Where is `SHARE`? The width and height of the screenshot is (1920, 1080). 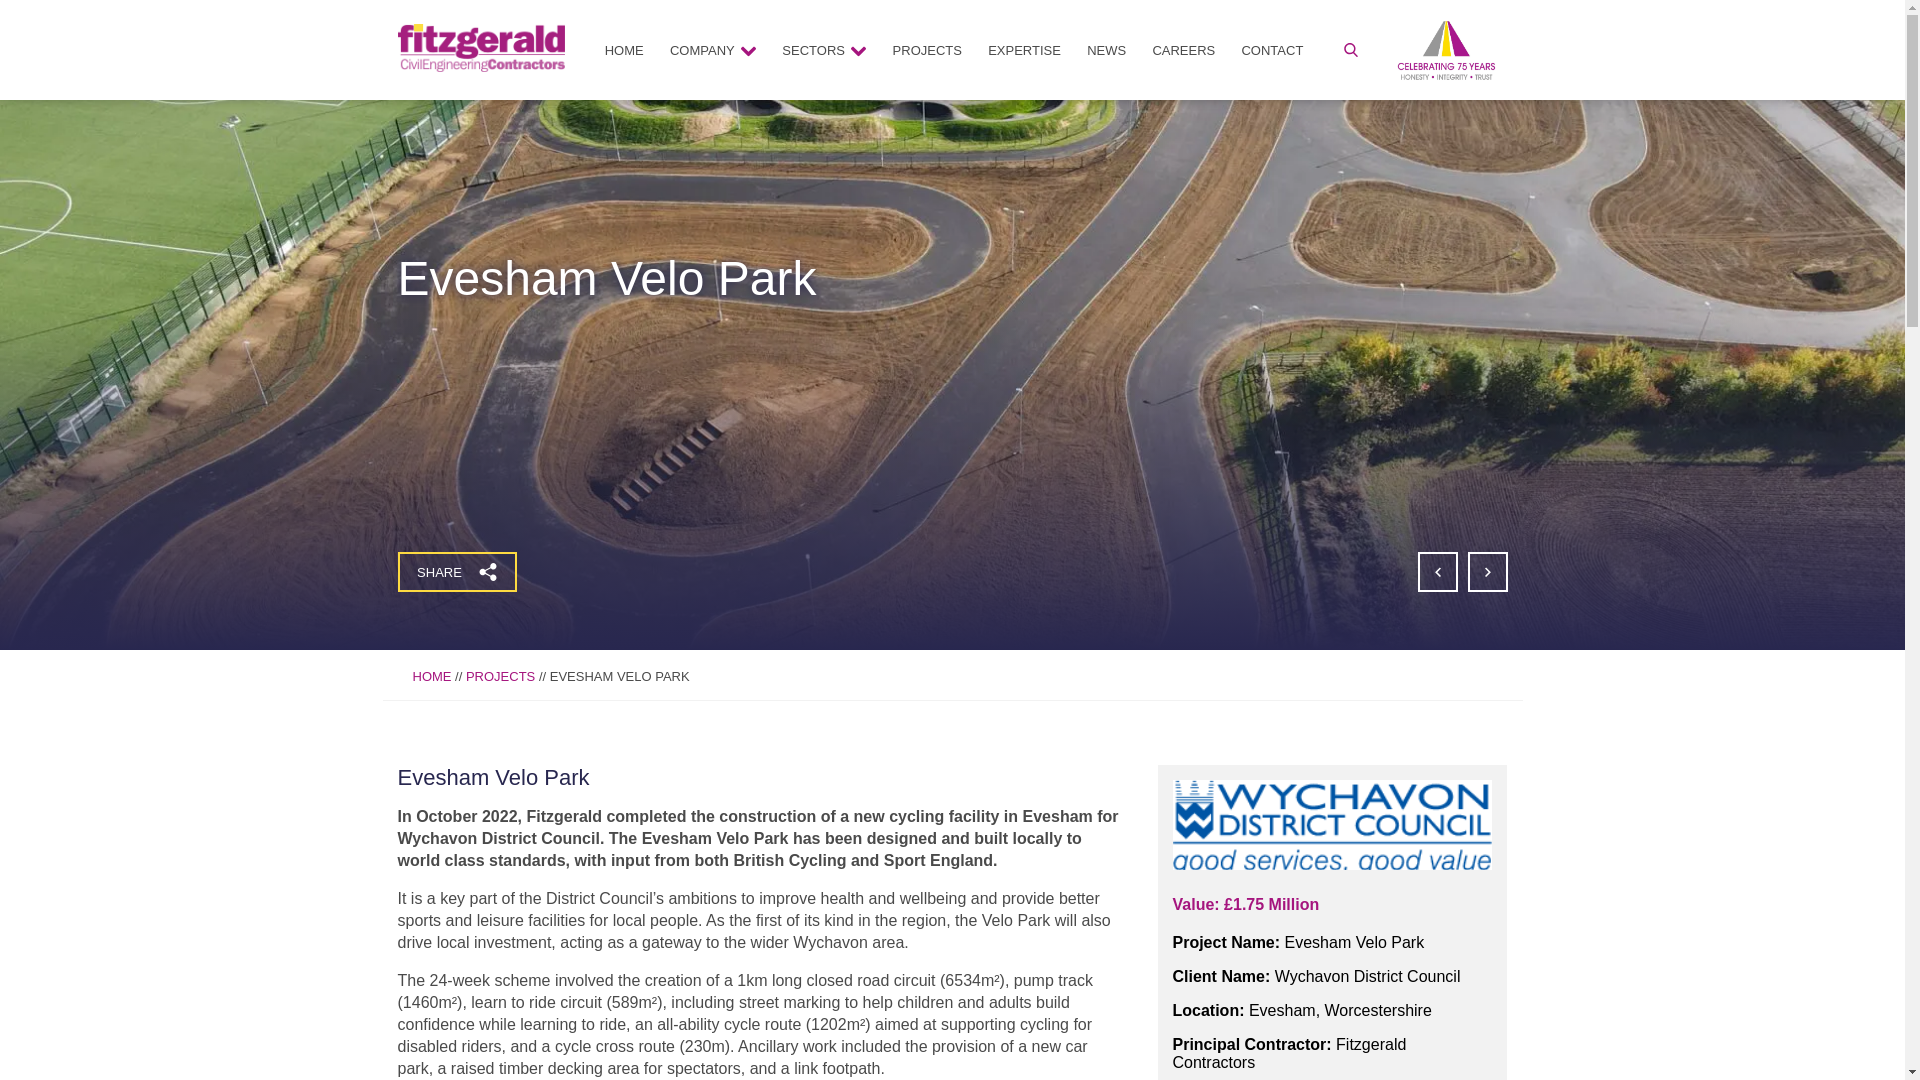
SHARE is located at coordinates (456, 571).